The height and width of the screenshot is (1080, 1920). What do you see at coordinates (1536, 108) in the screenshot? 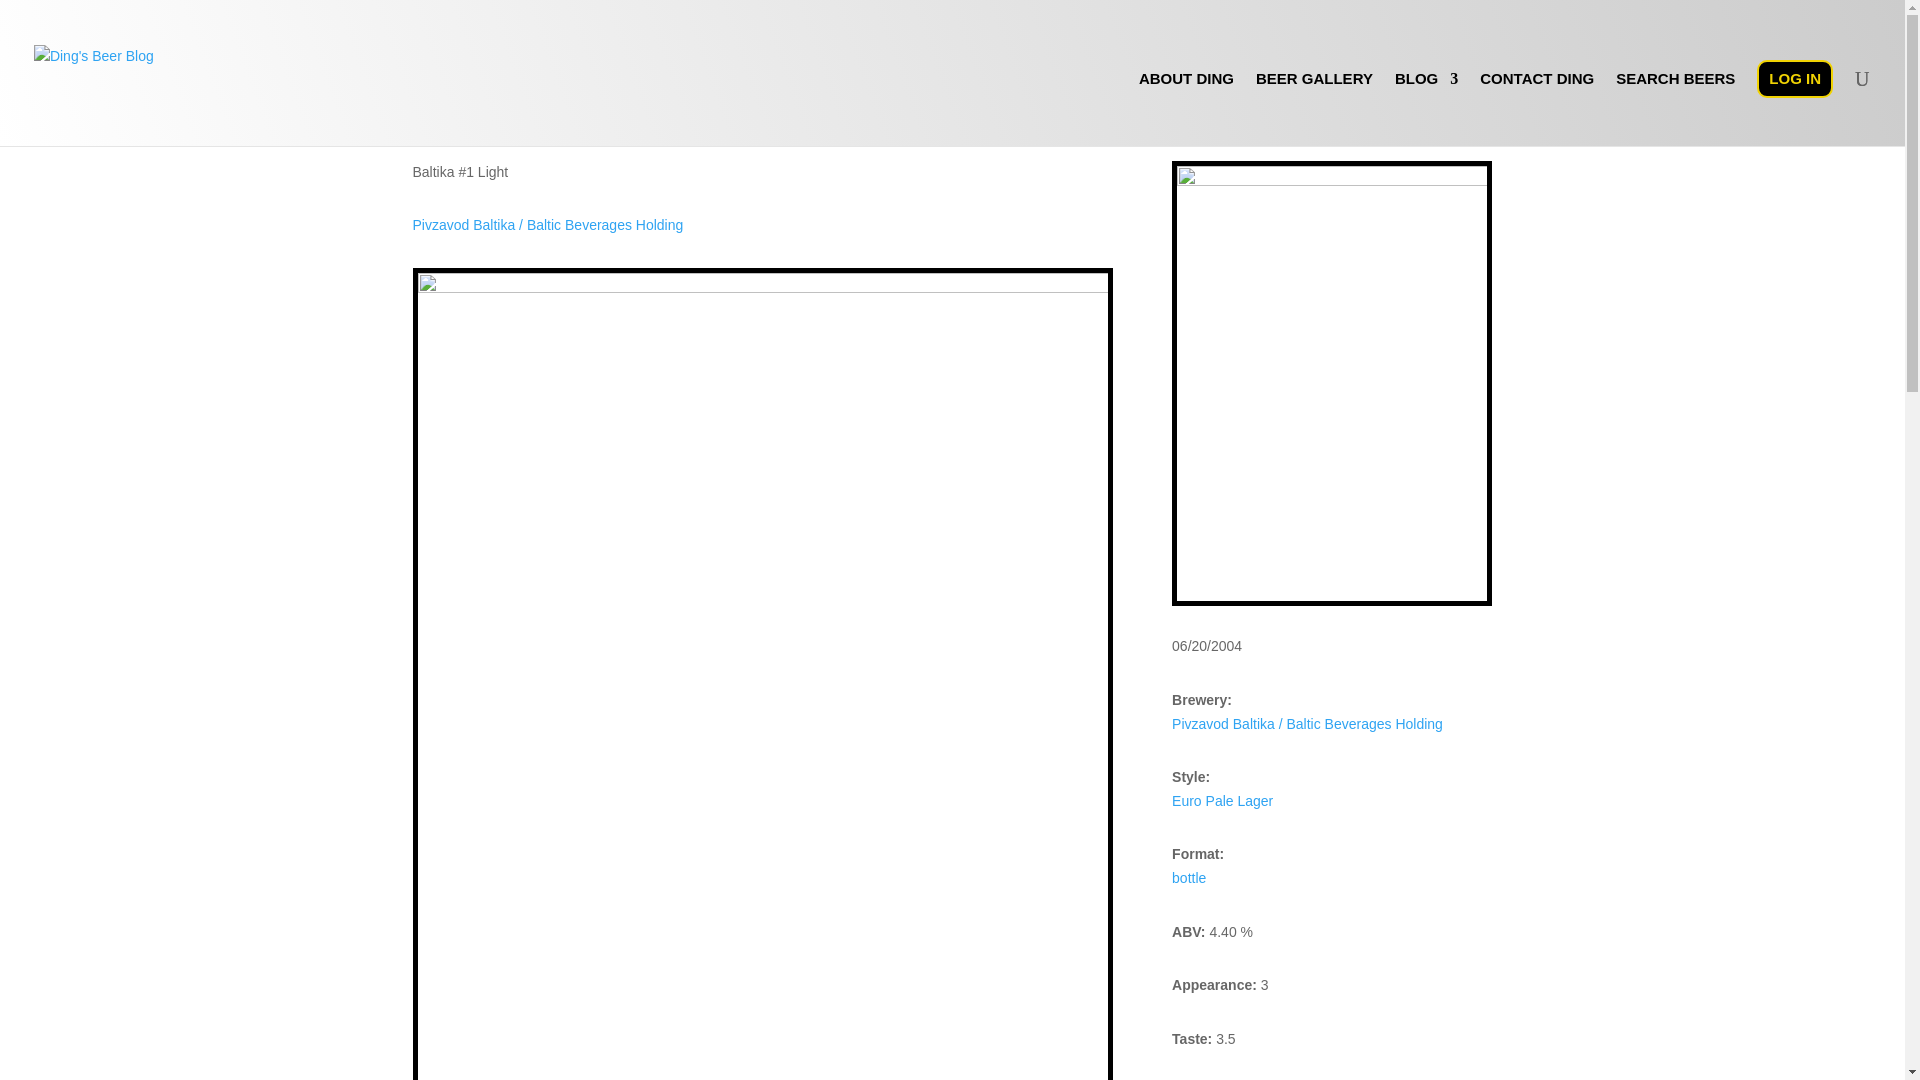
I see `CONTACT DING` at bounding box center [1536, 108].